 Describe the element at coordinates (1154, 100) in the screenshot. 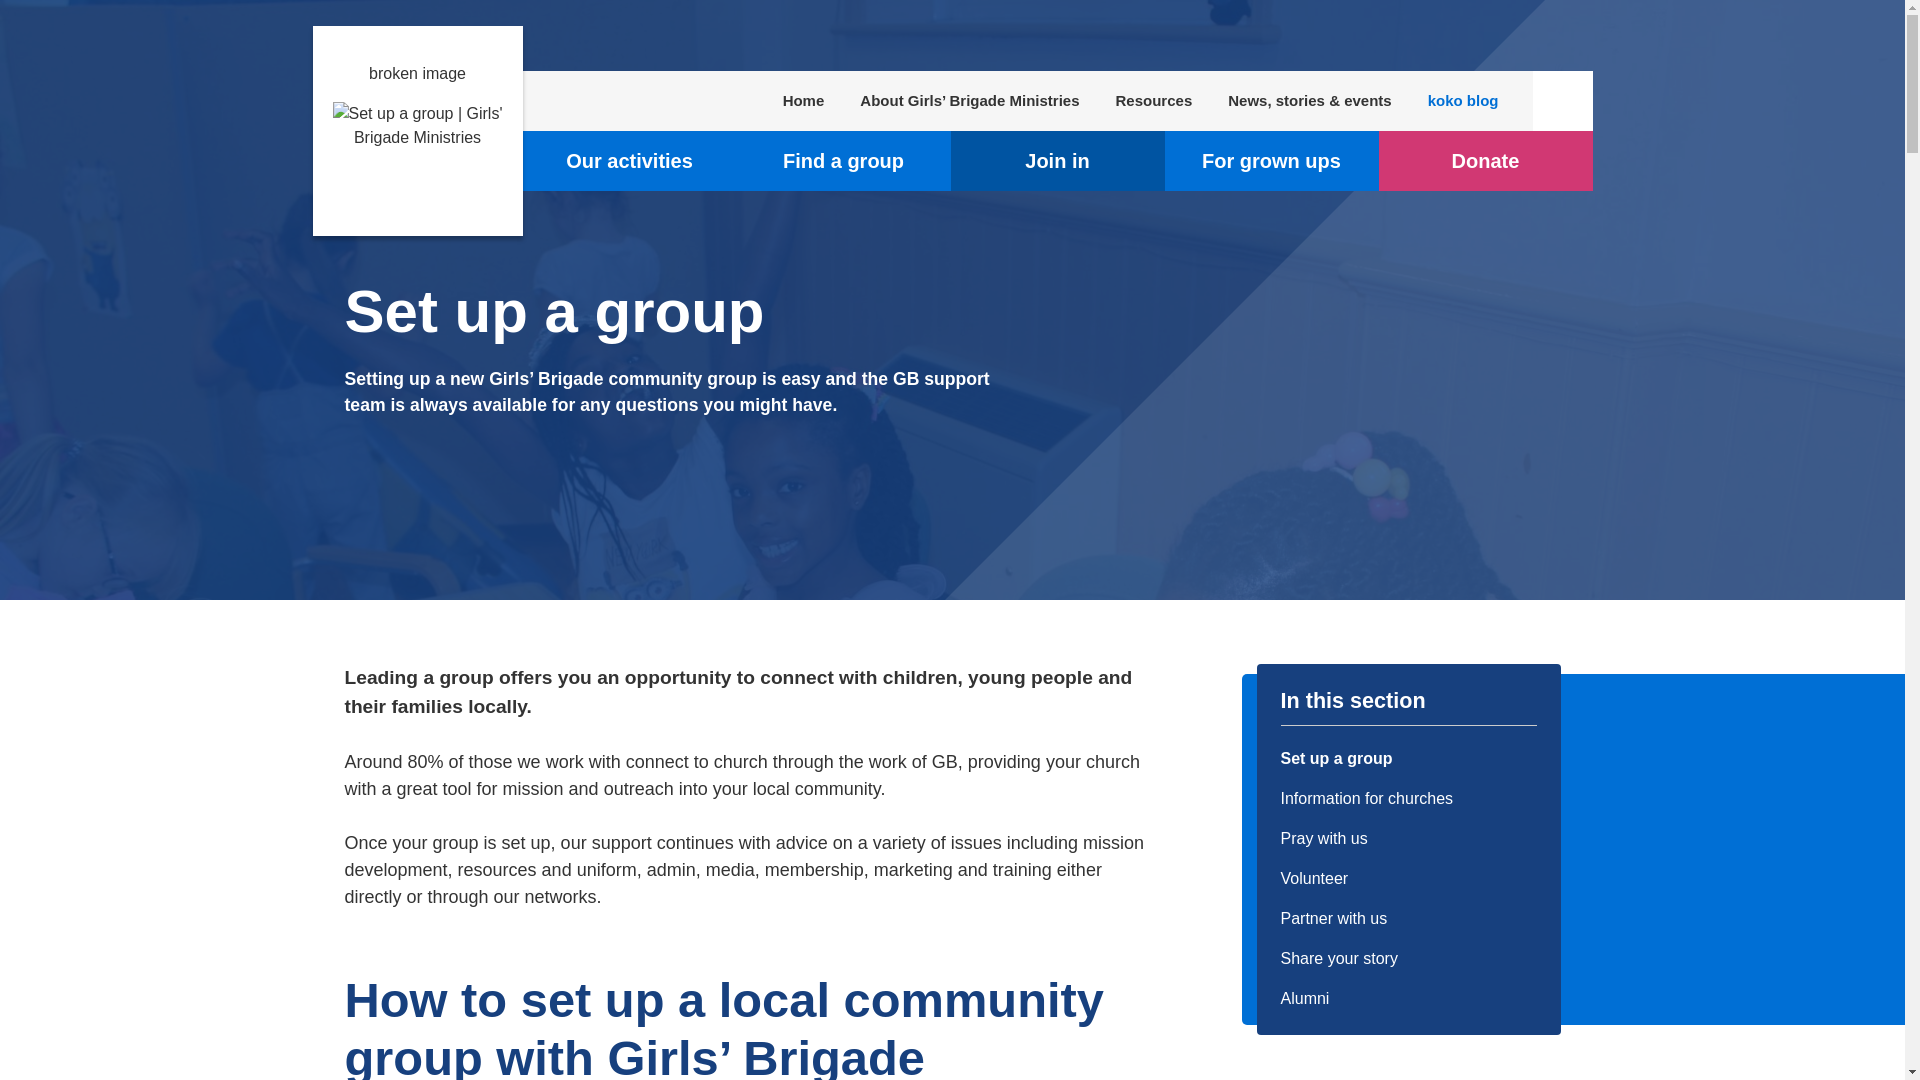

I see `Resources` at that location.